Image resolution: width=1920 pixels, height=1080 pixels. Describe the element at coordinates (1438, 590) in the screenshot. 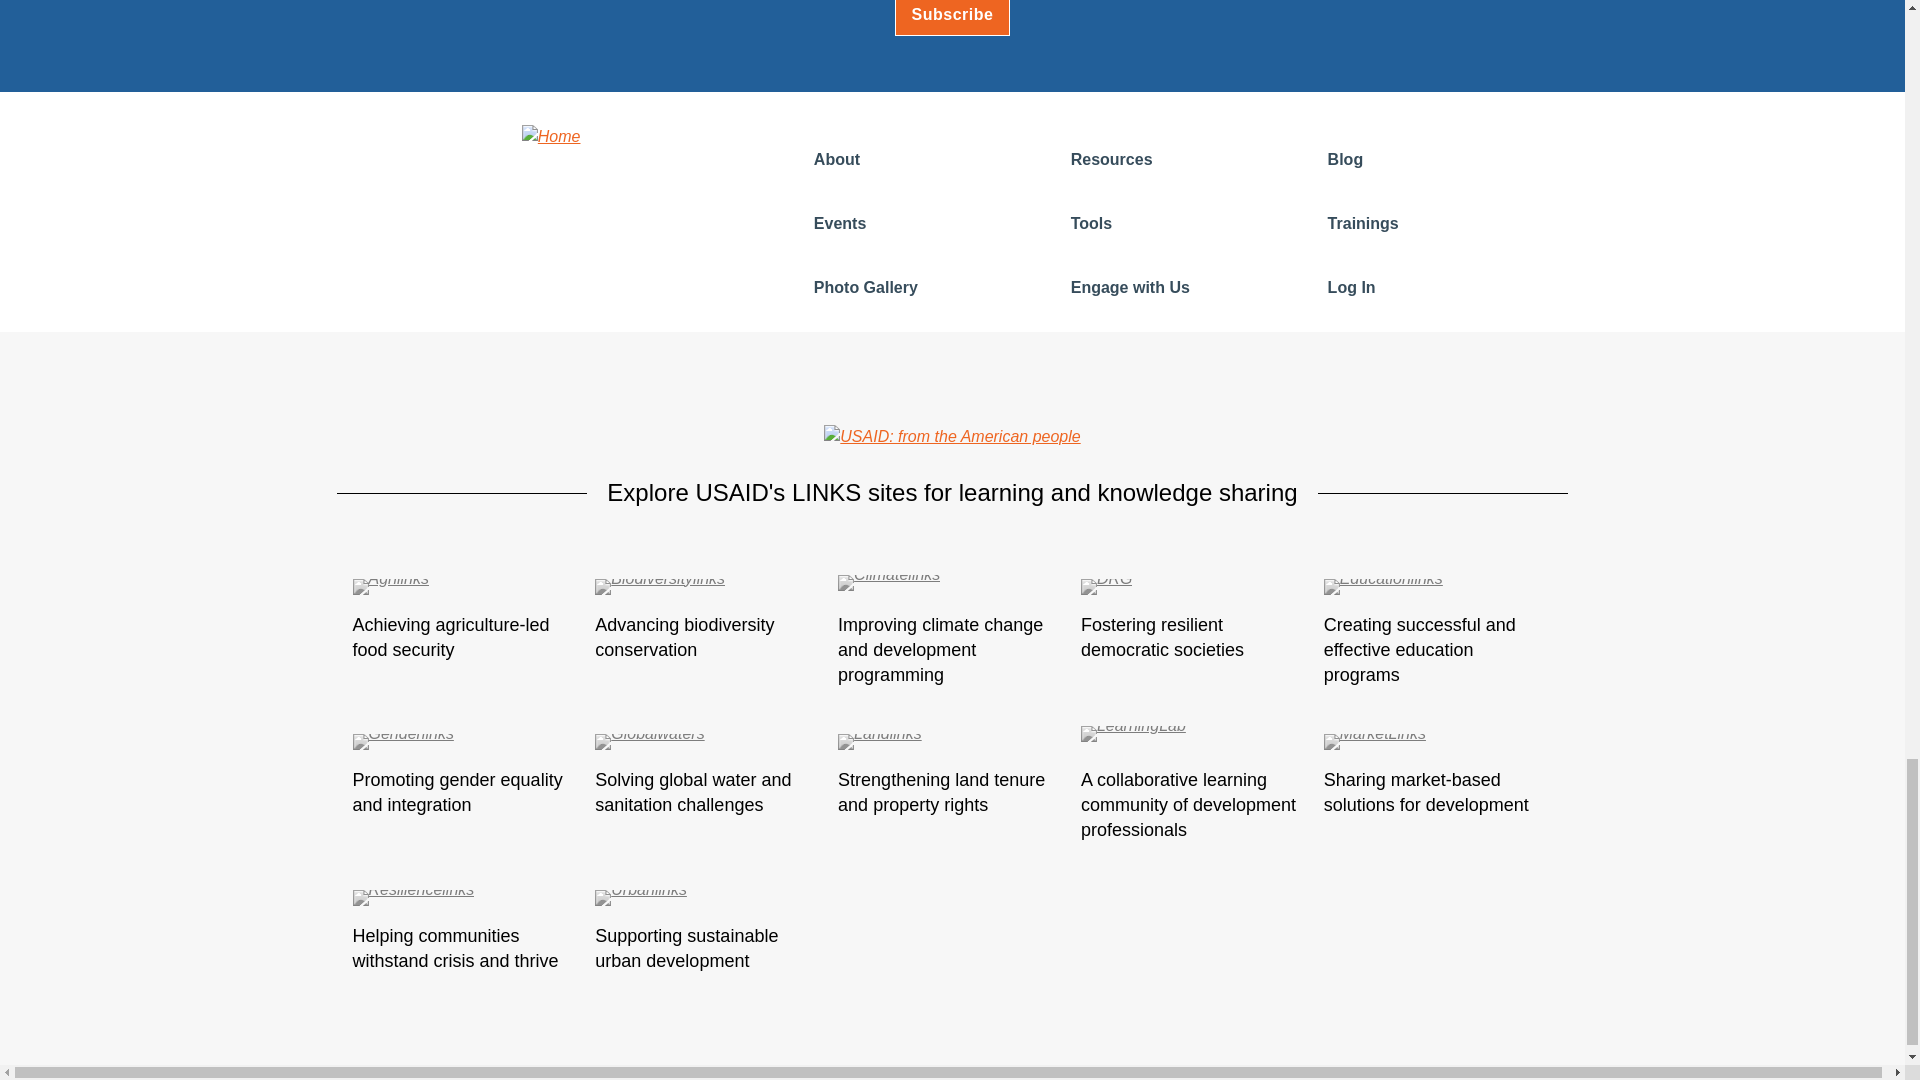

I see `Go to Educationlinks` at that location.